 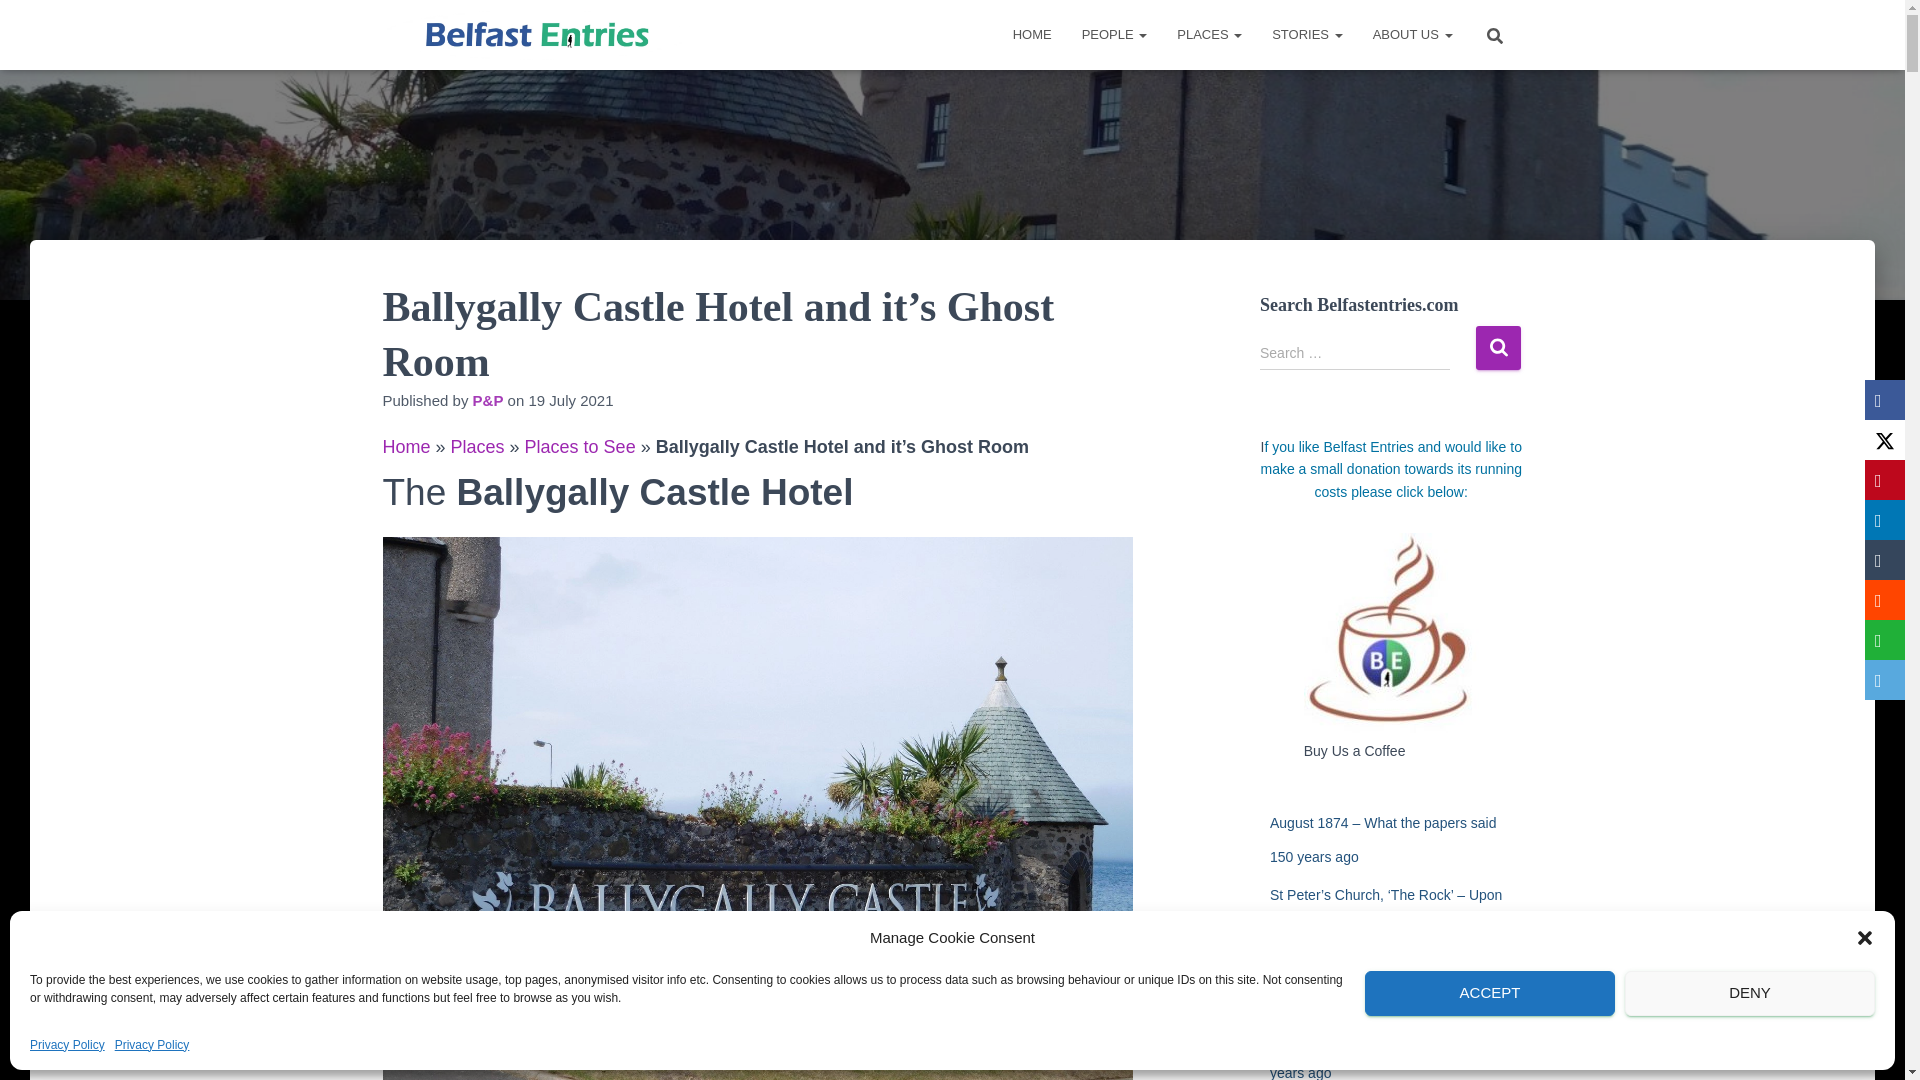 I want to click on Privacy Policy, so click(x=68, y=1045).